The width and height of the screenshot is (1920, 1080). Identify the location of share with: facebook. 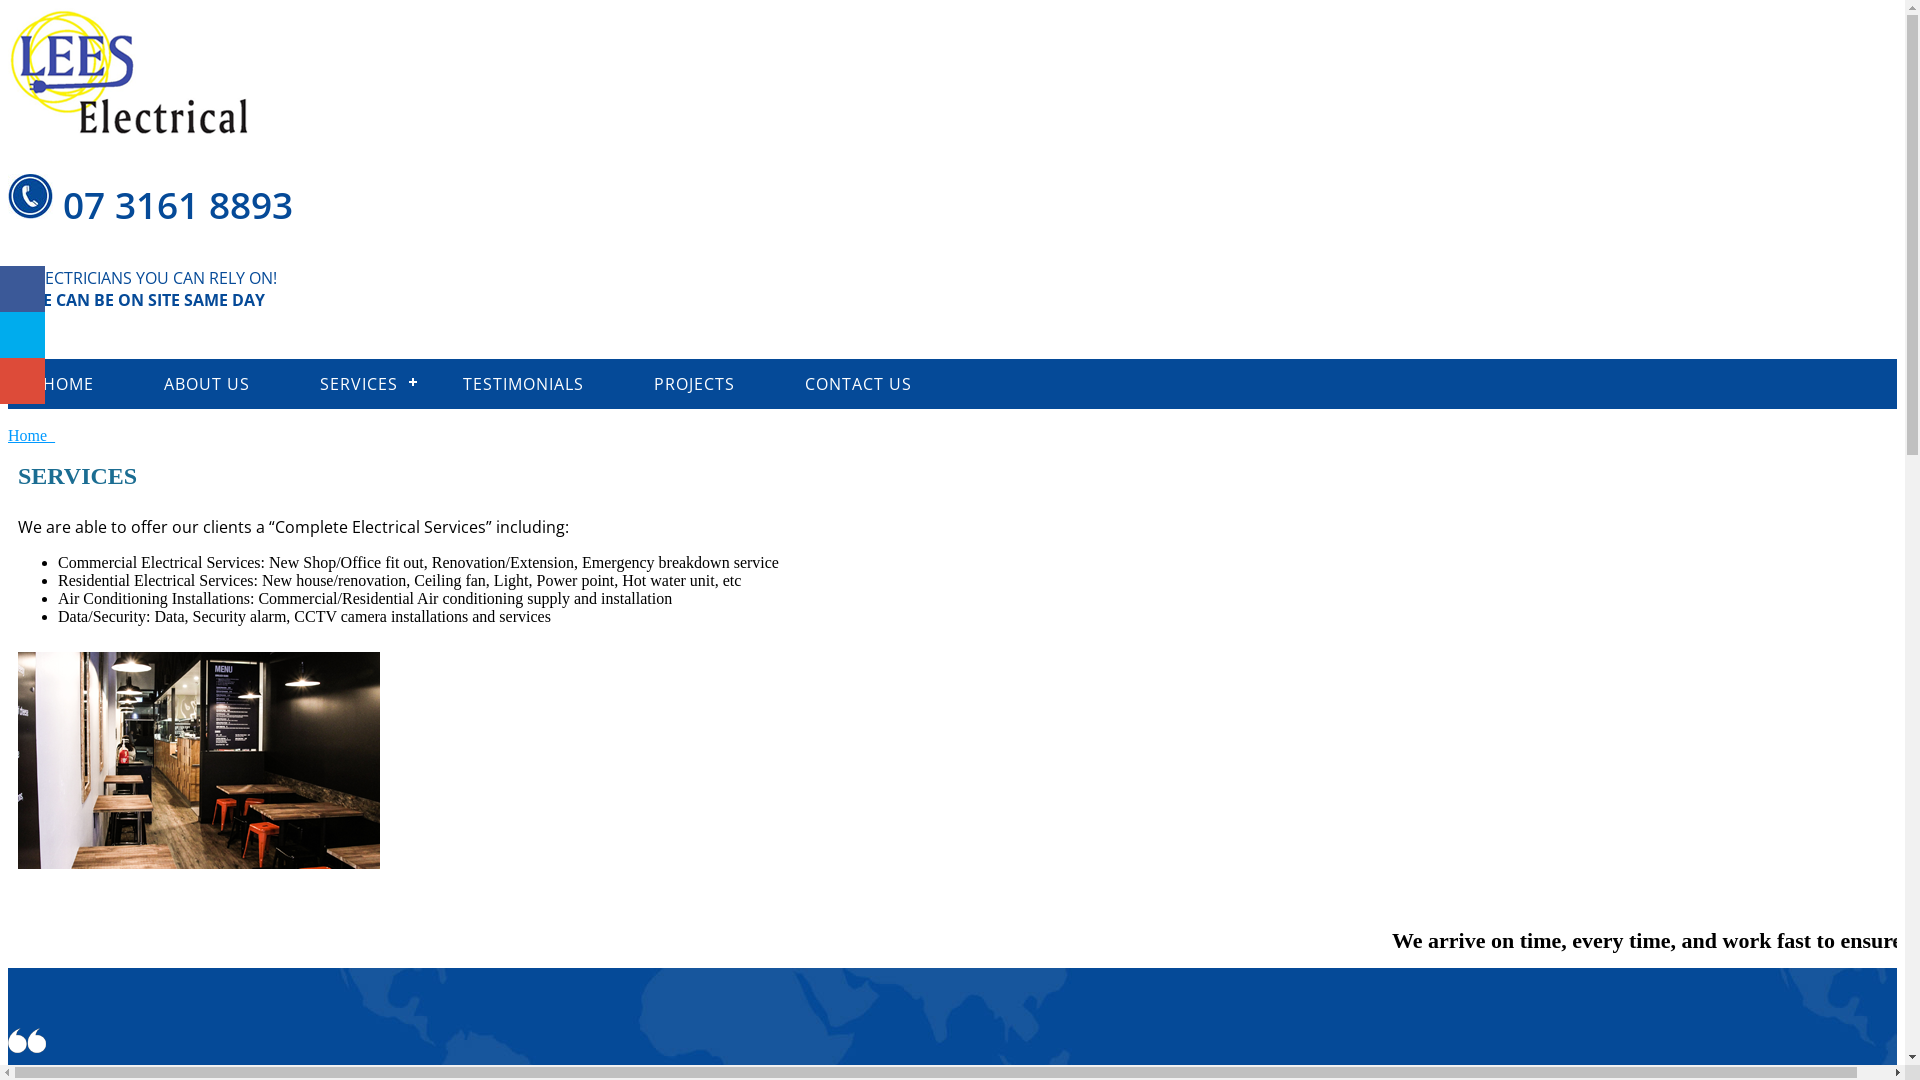
(22, 288).